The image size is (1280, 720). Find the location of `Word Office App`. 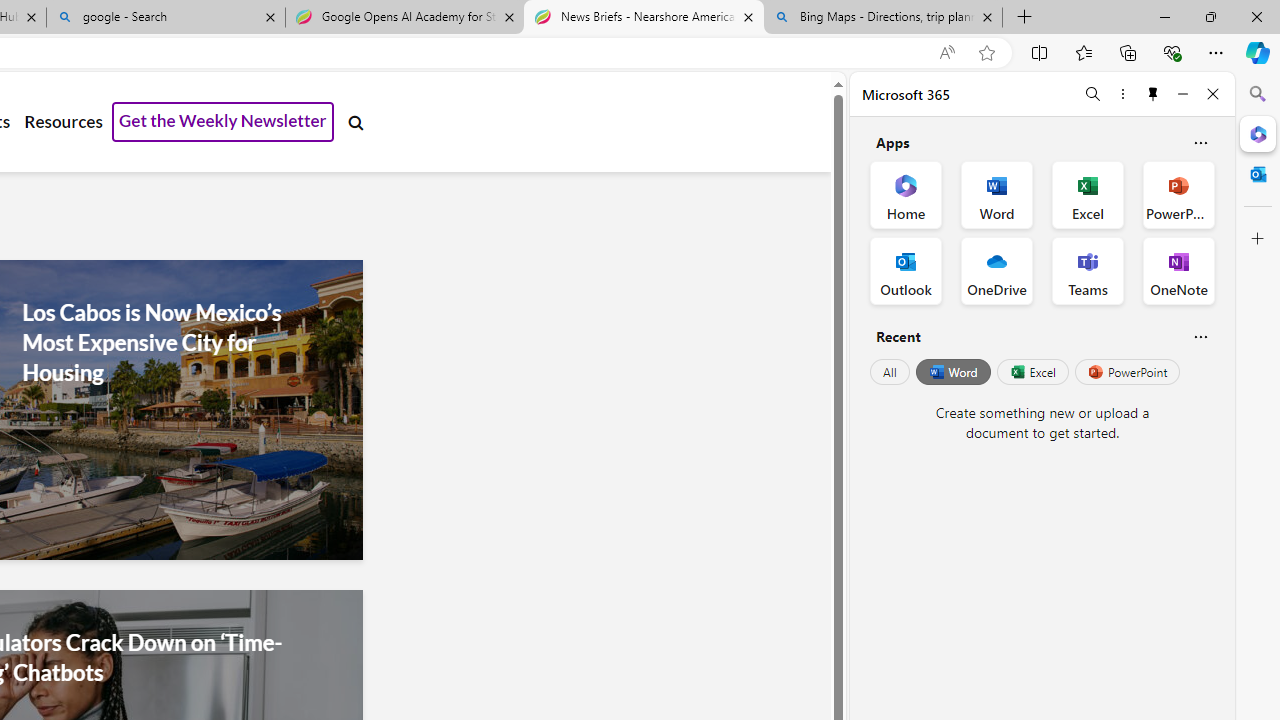

Word Office App is located at coordinates (996, 194).